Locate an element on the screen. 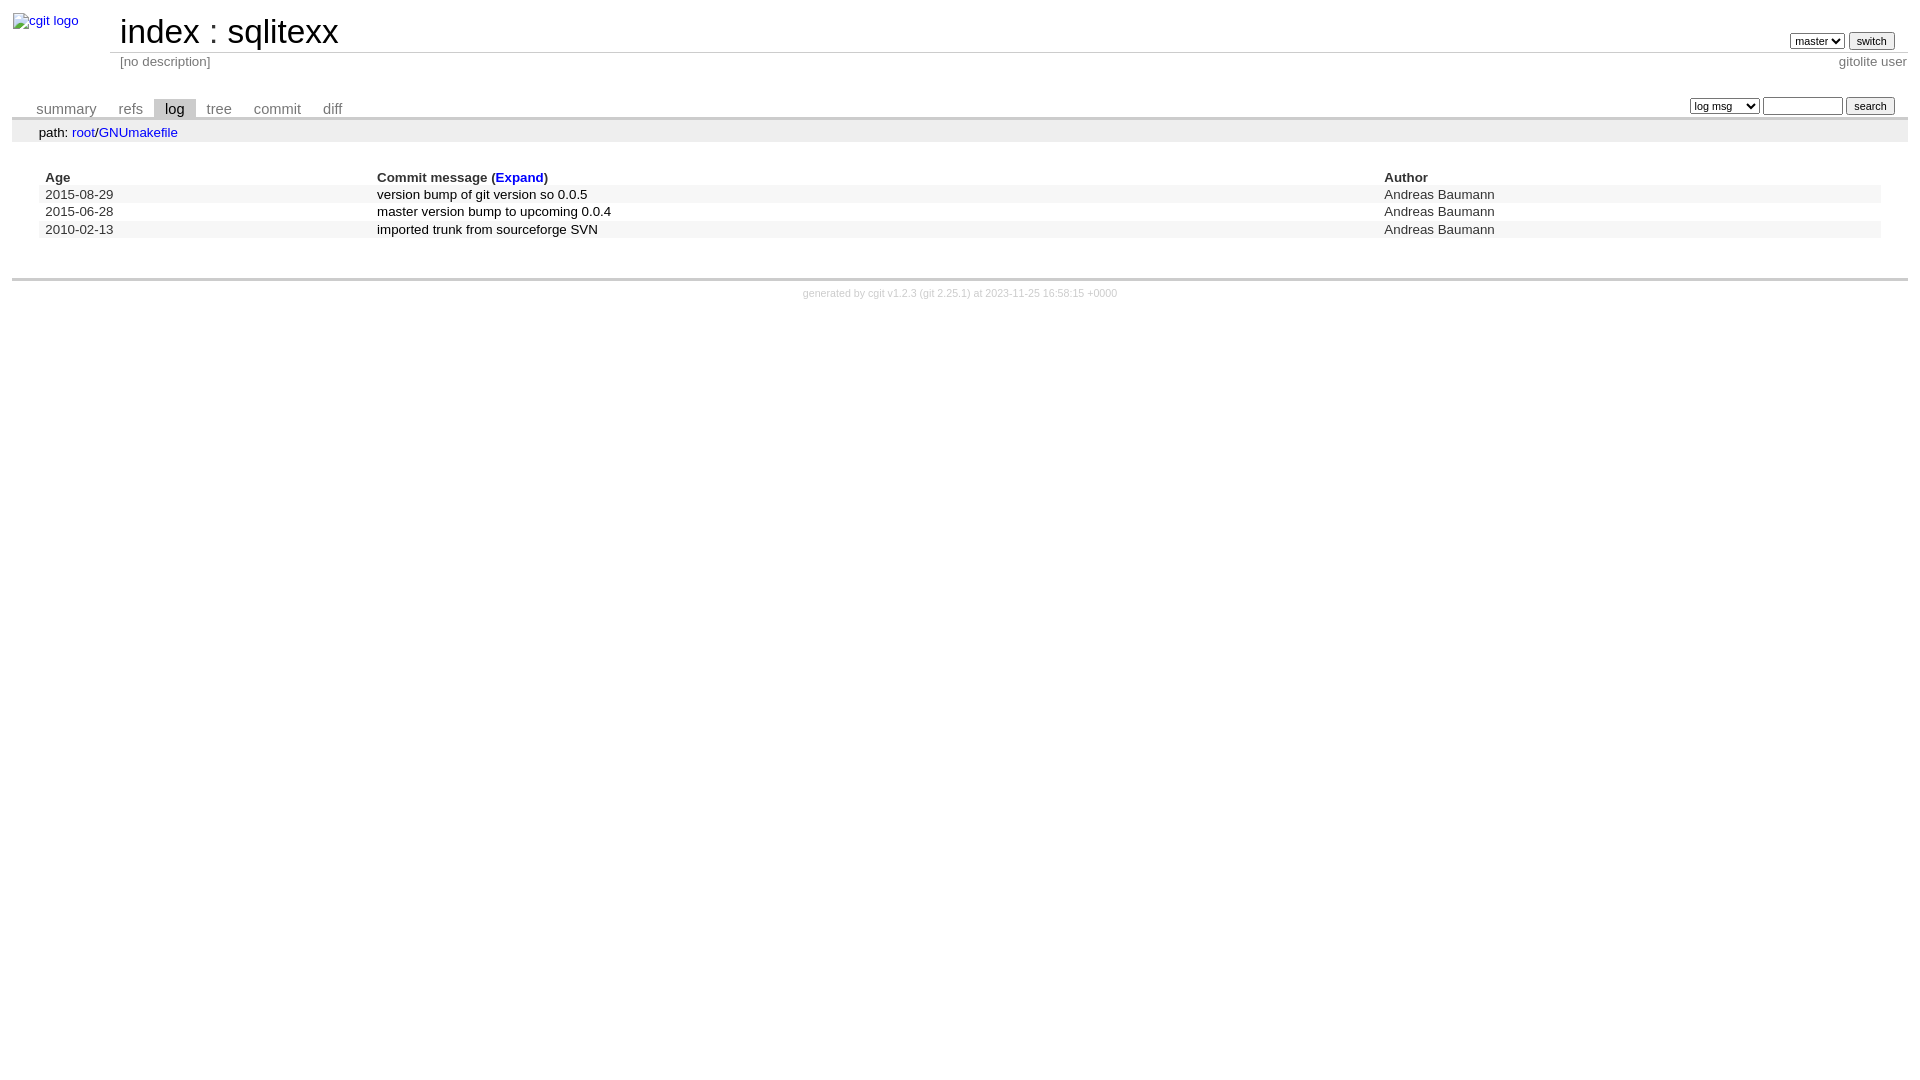  log is located at coordinates (175, 109).